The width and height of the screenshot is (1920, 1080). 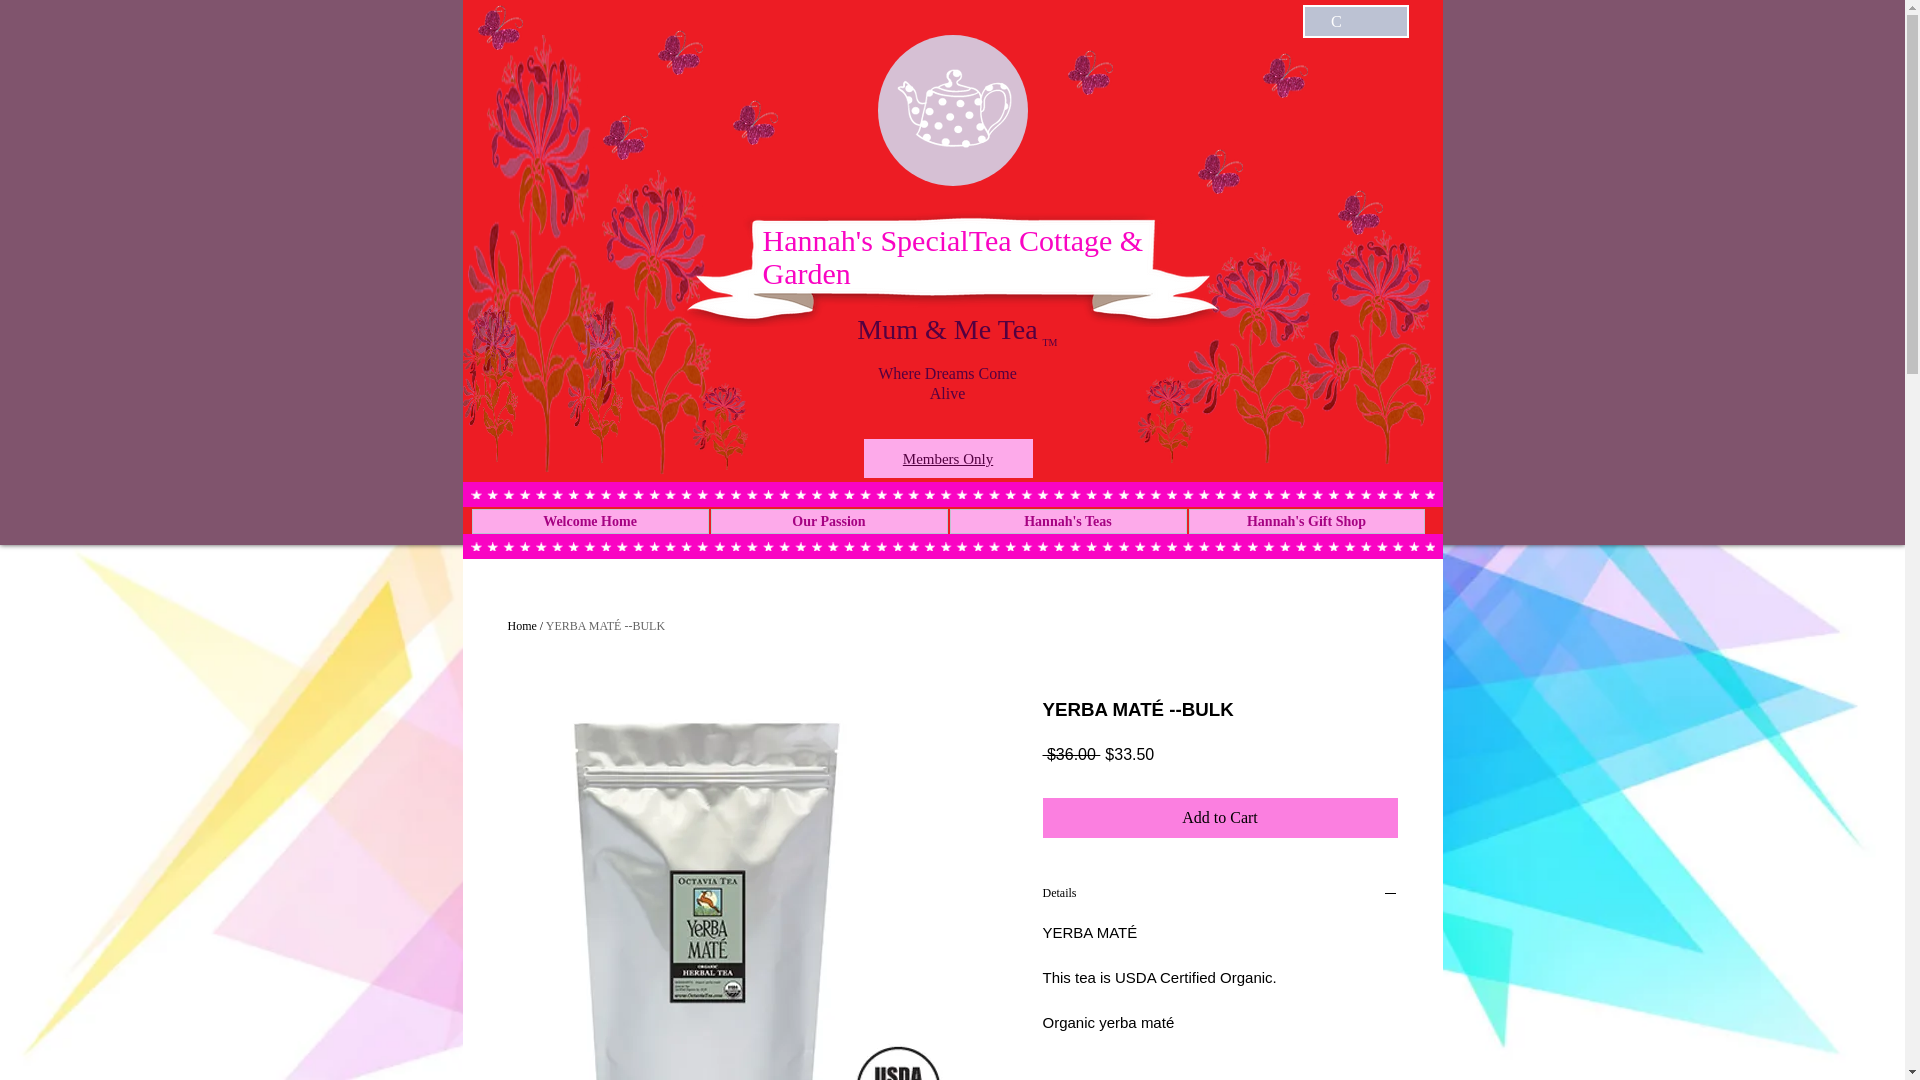 I want to click on Hannah's Gift Shop, so click(x=1306, y=520).